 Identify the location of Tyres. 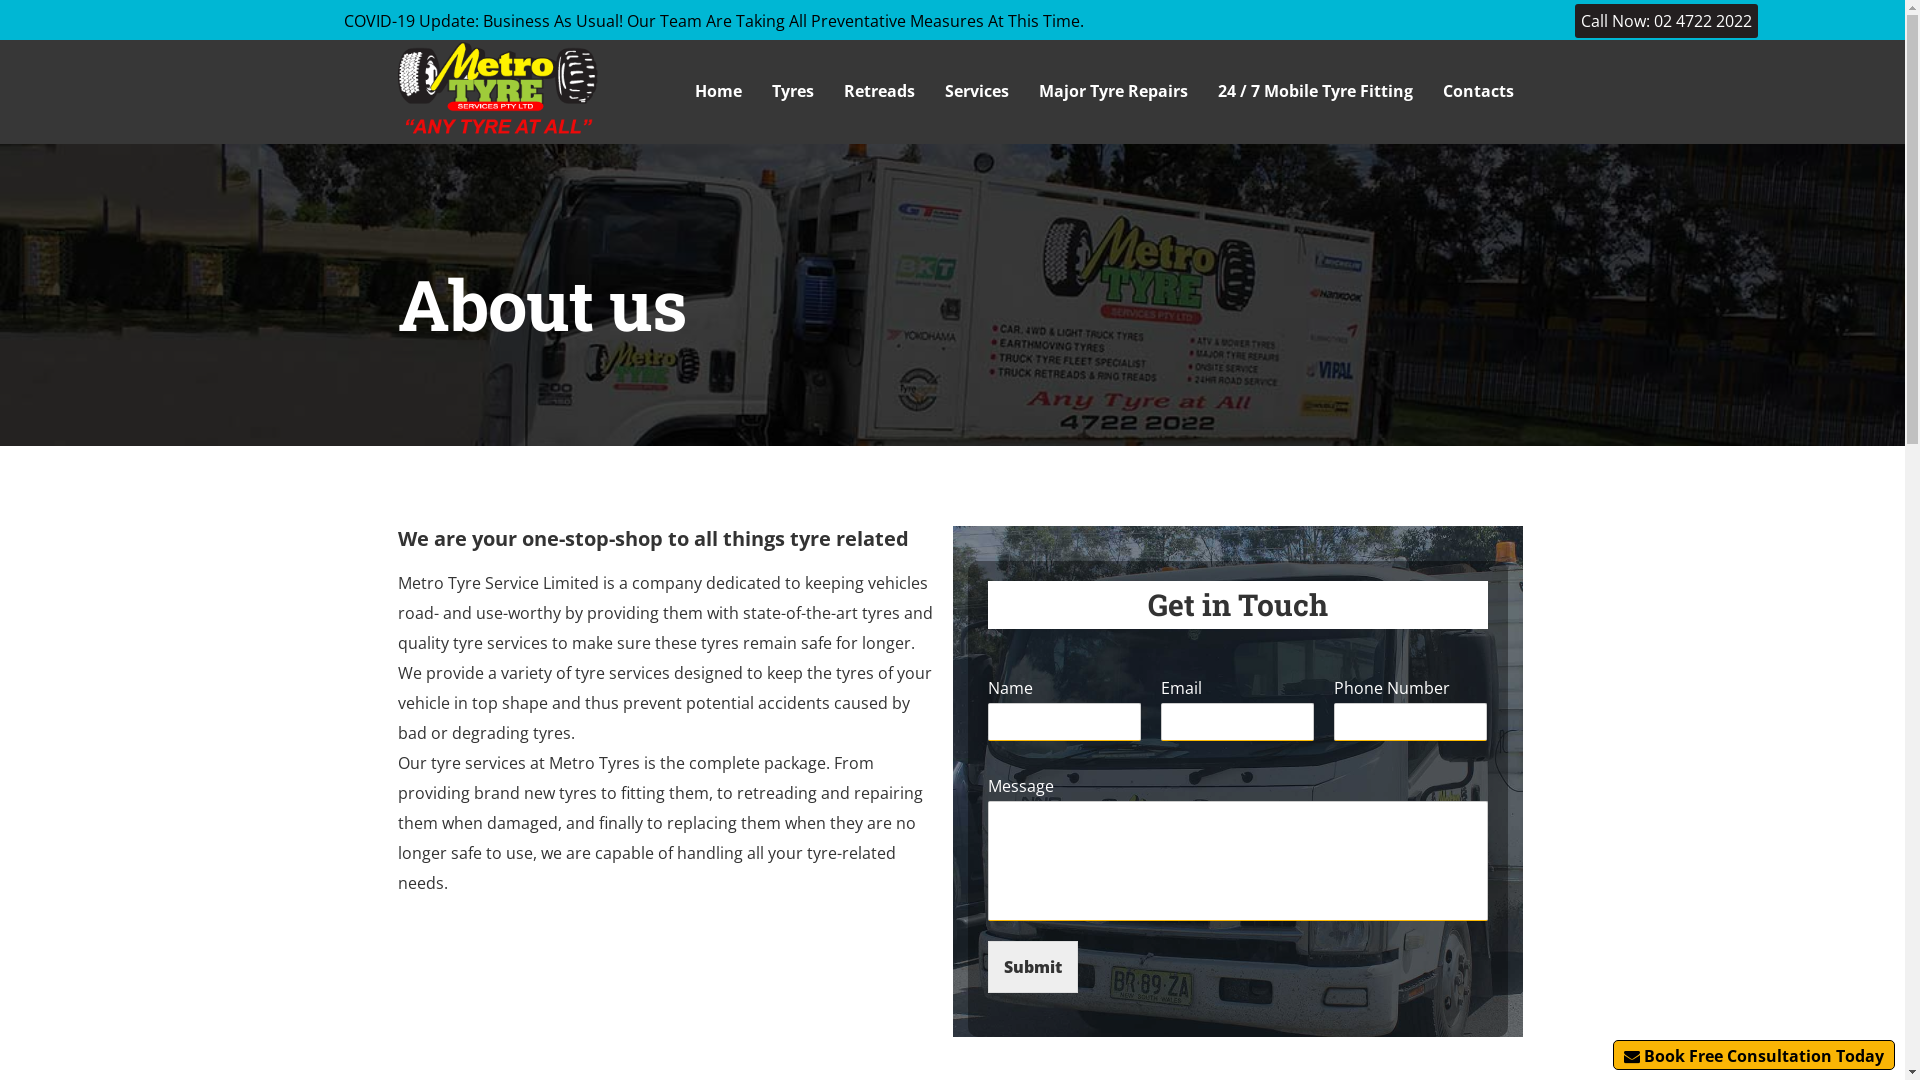
(792, 91).